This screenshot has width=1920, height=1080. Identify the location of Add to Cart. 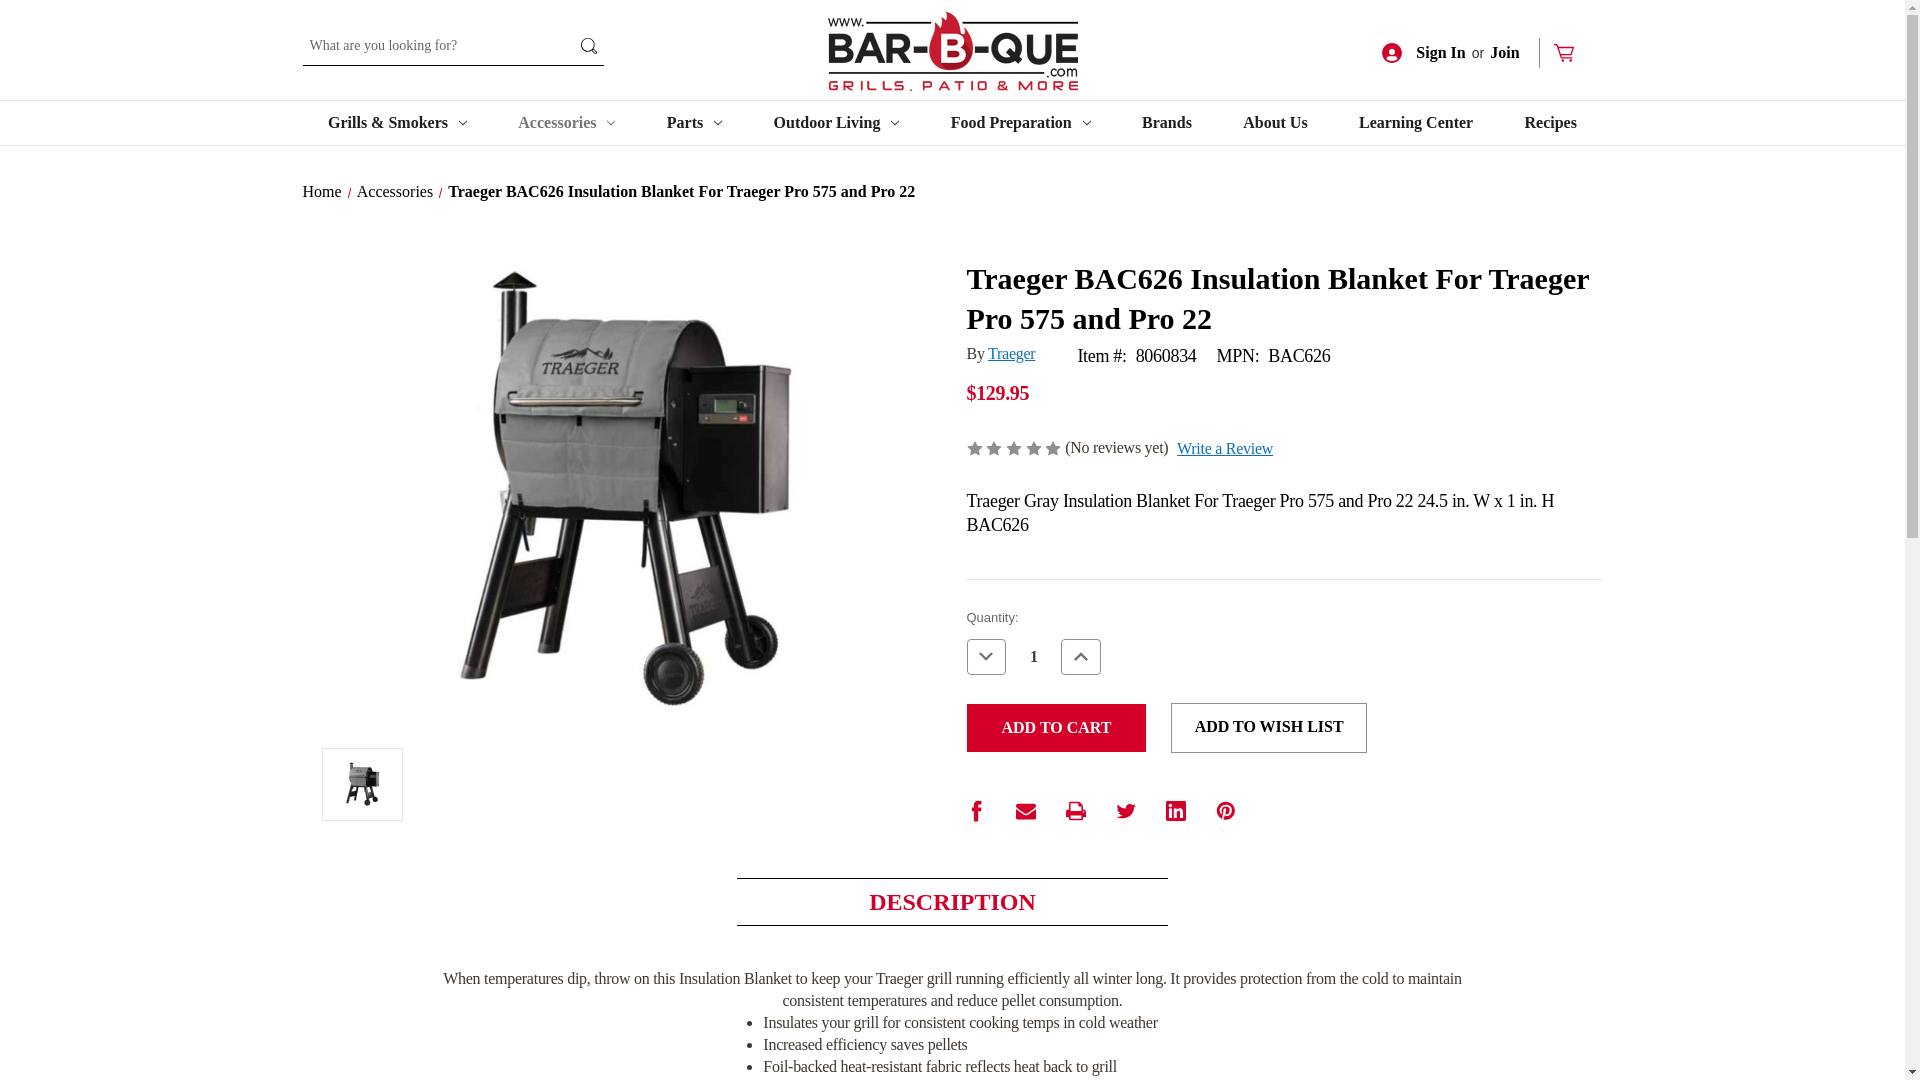
(1056, 728).